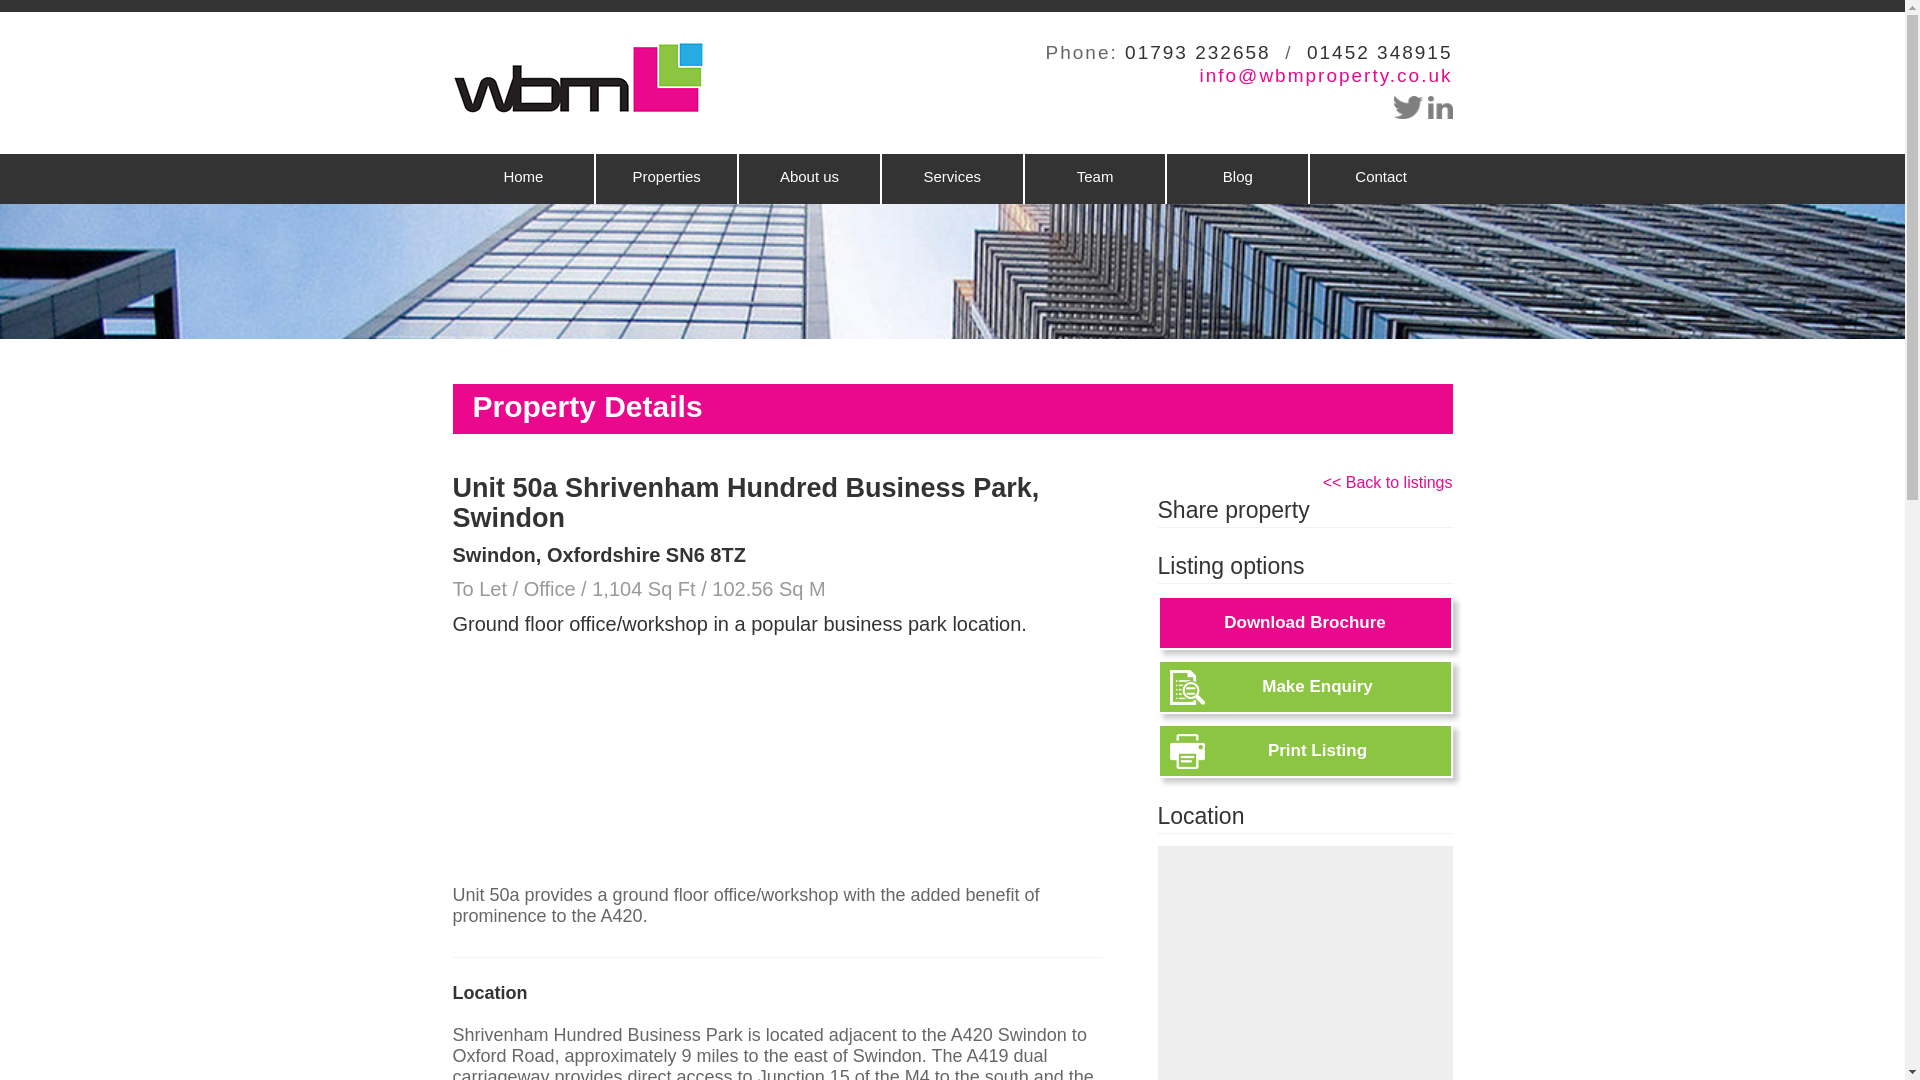 The height and width of the screenshot is (1080, 1920). I want to click on LinkedIn, so click(1440, 107).